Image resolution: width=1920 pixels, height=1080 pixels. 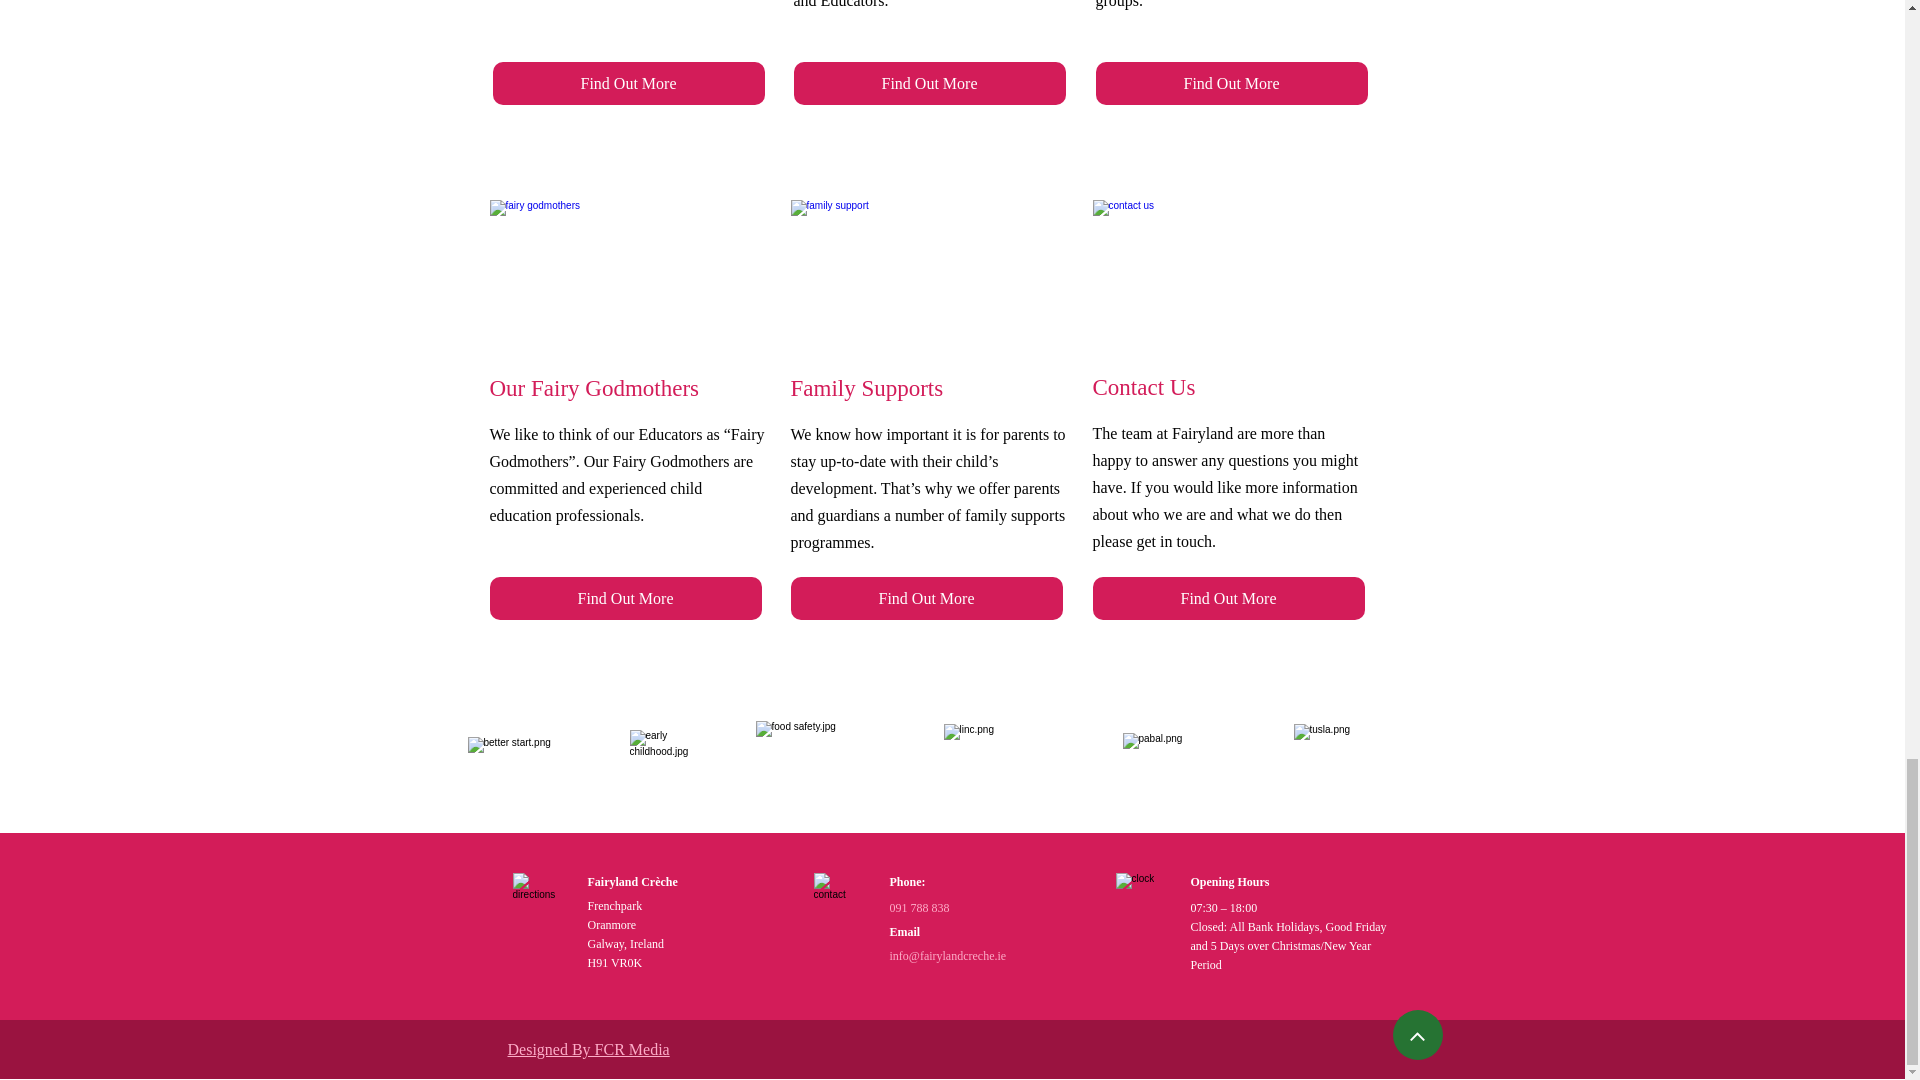 What do you see at coordinates (930, 82) in the screenshot?
I see `Find Out More` at bounding box center [930, 82].